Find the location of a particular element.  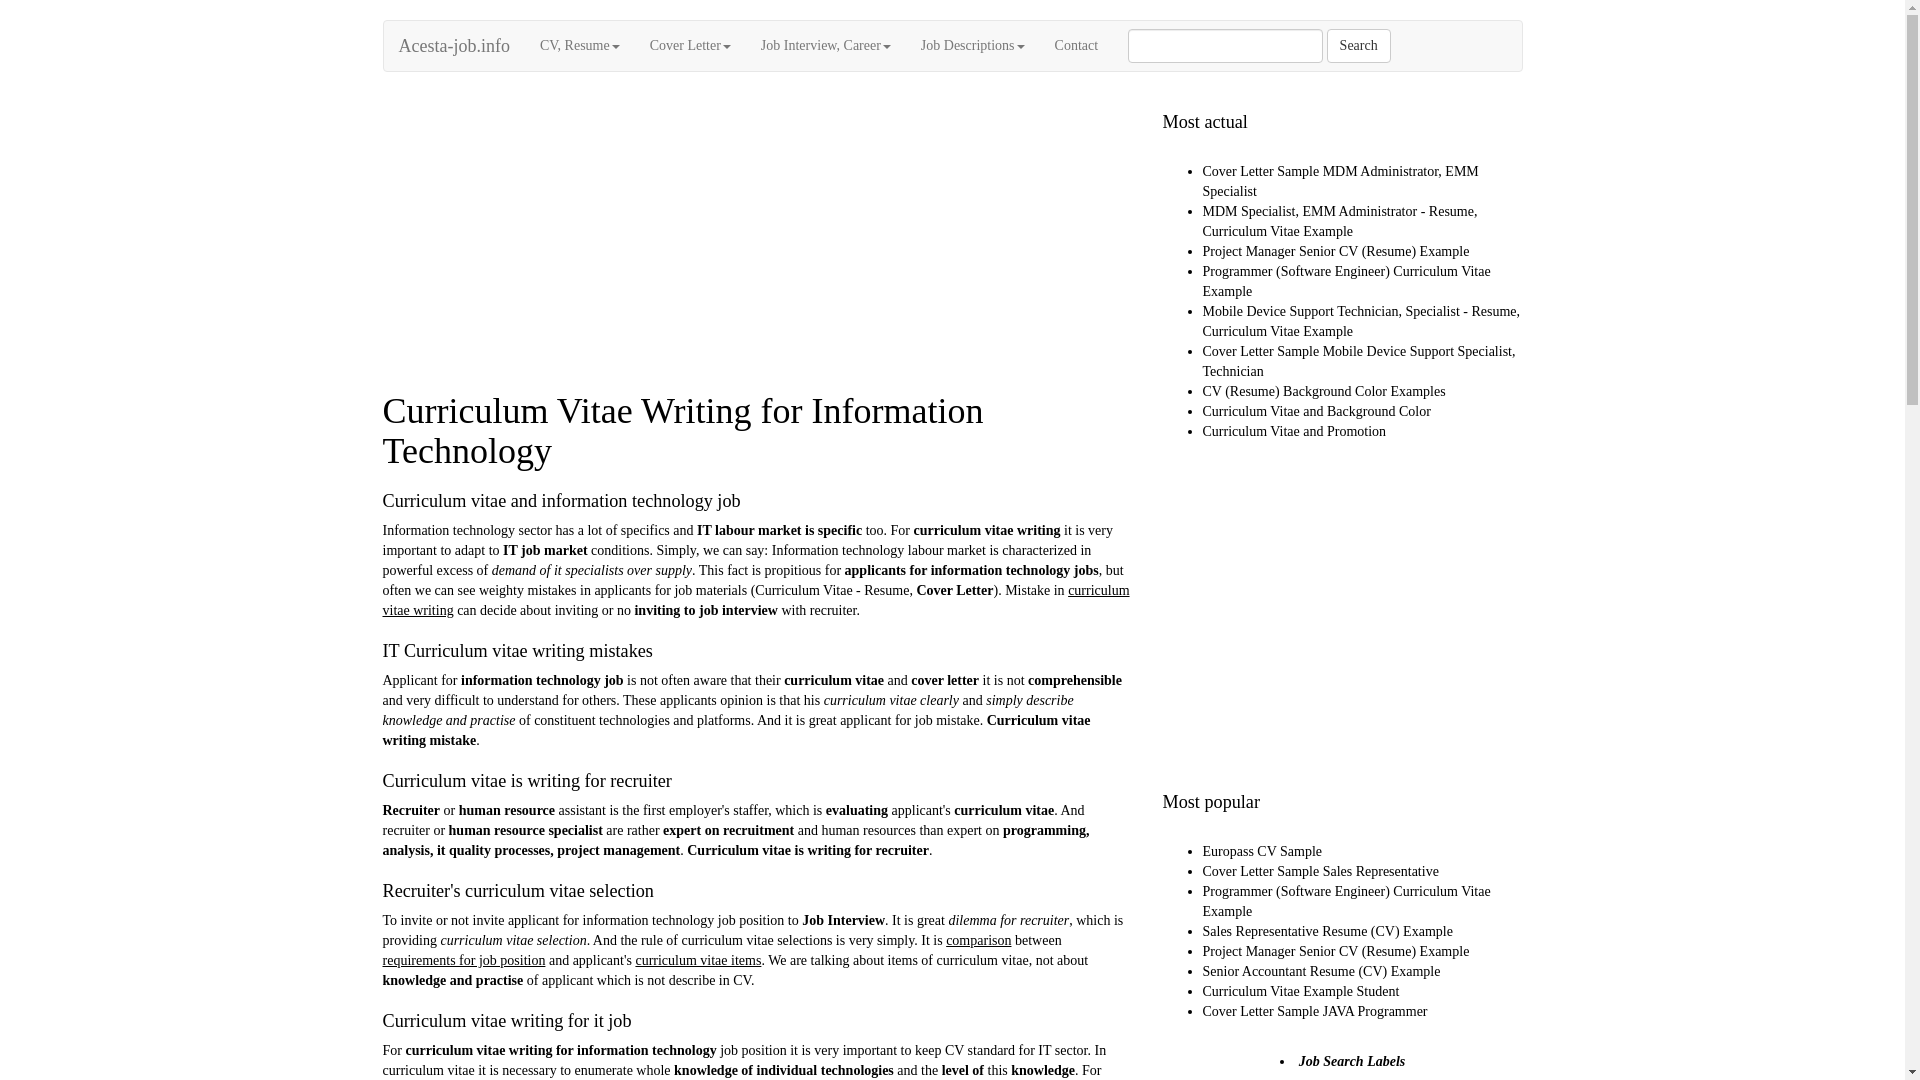

Cover Letter is located at coordinates (690, 46).